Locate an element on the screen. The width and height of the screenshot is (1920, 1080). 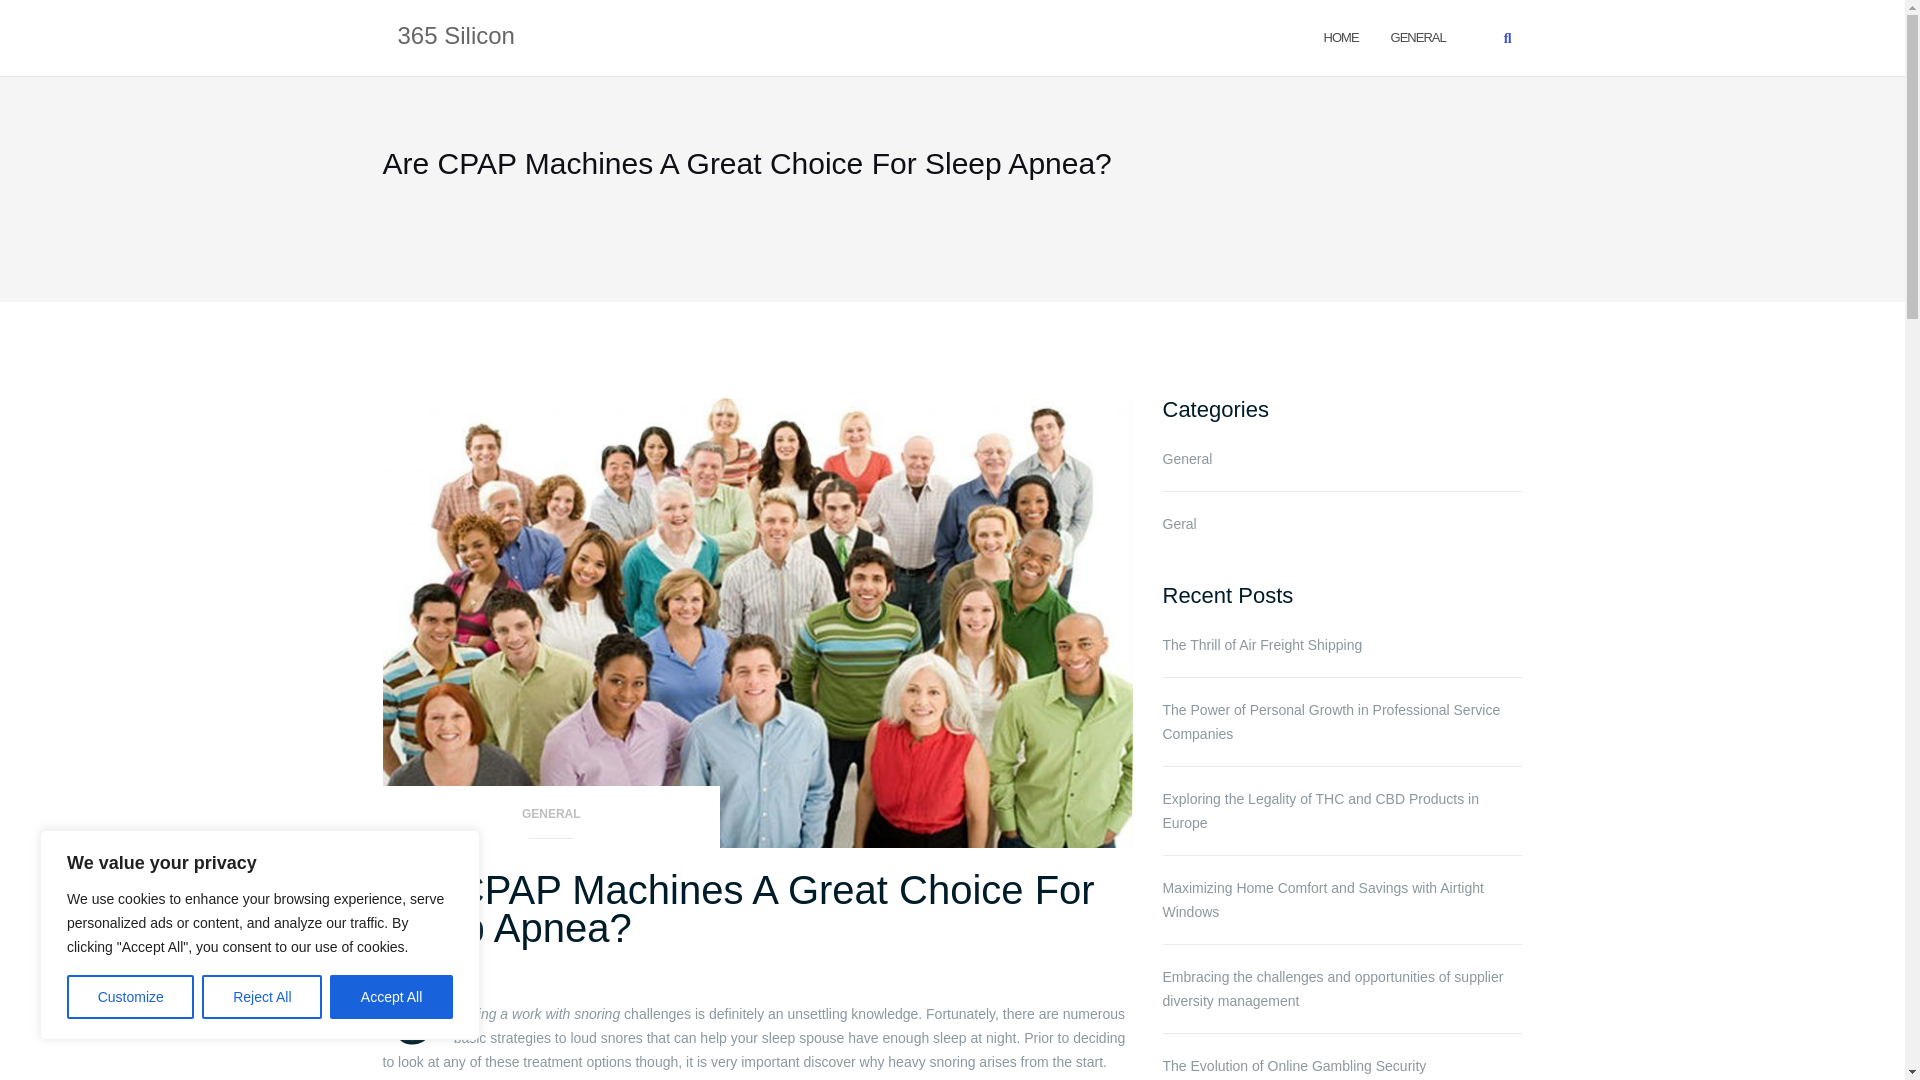
Customize is located at coordinates (130, 997).